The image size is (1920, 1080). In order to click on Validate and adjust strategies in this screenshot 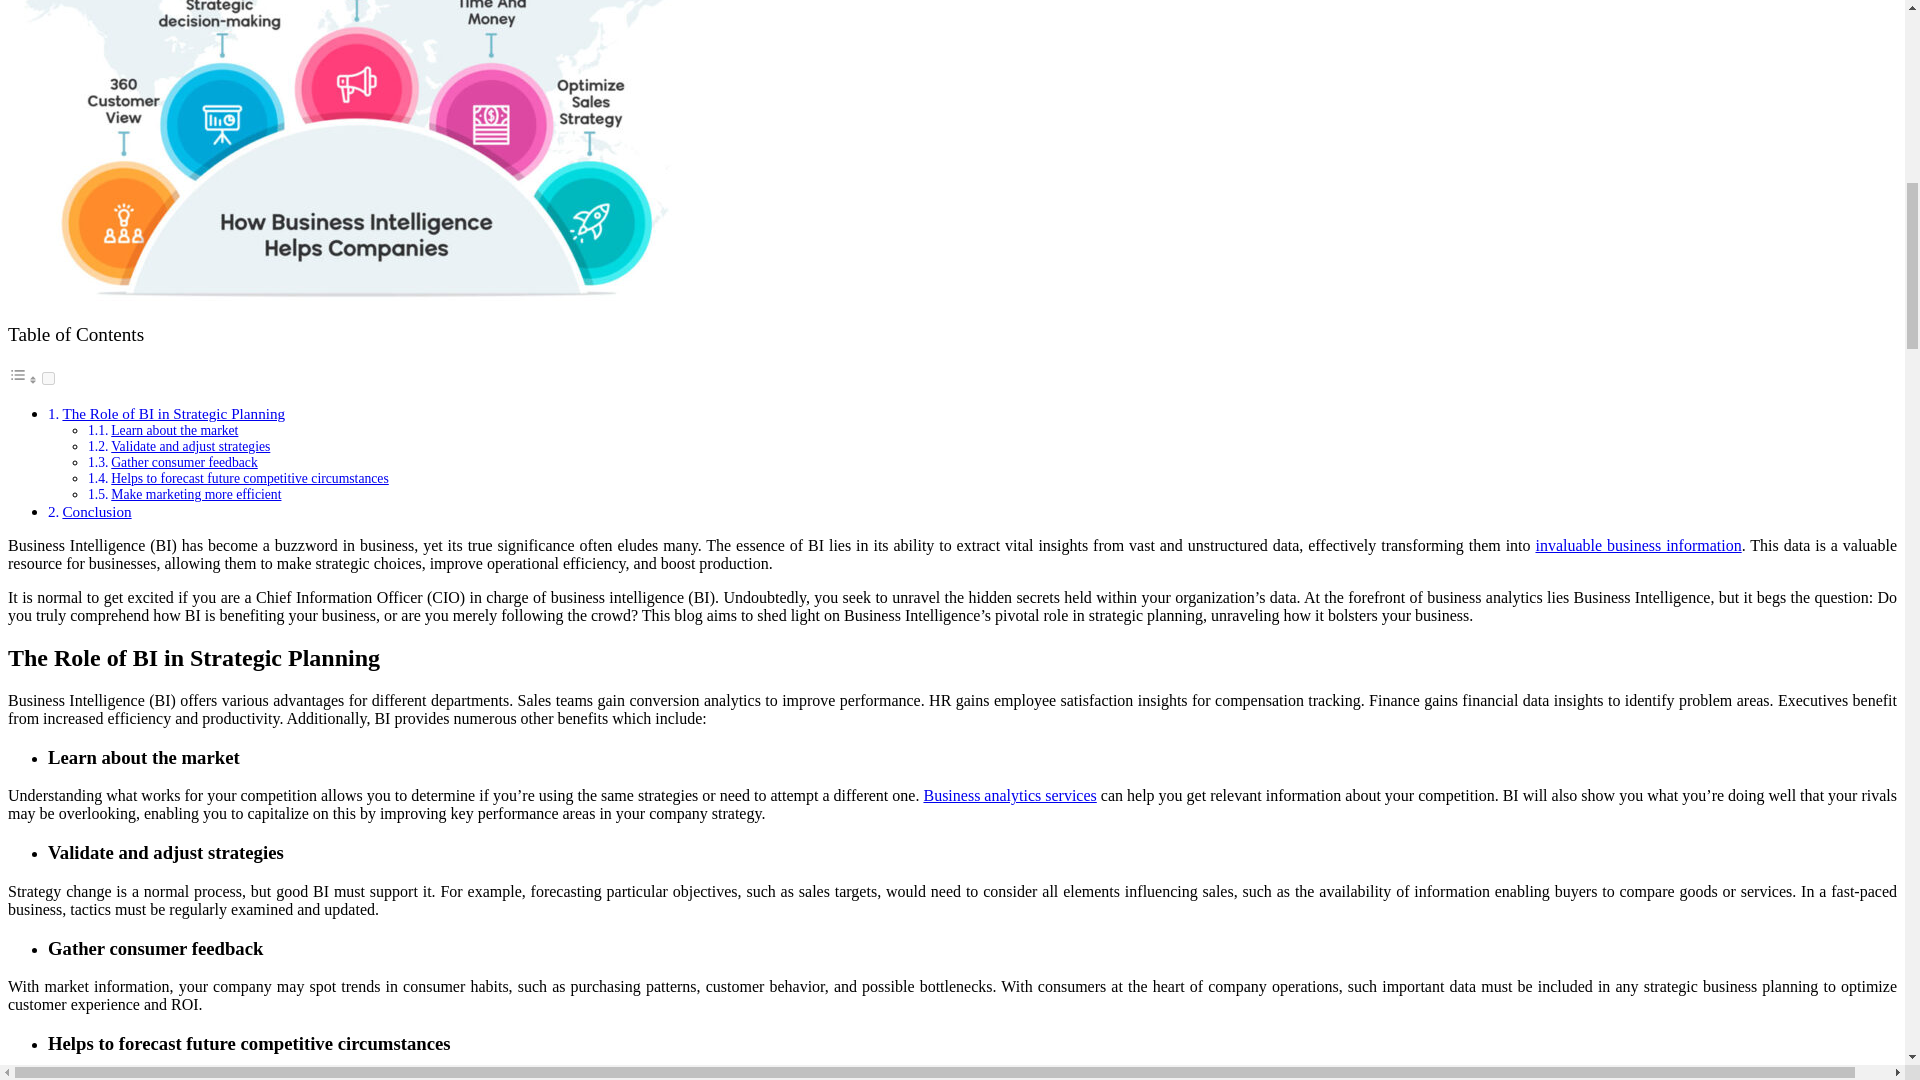, I will do `click(190, 446)`.